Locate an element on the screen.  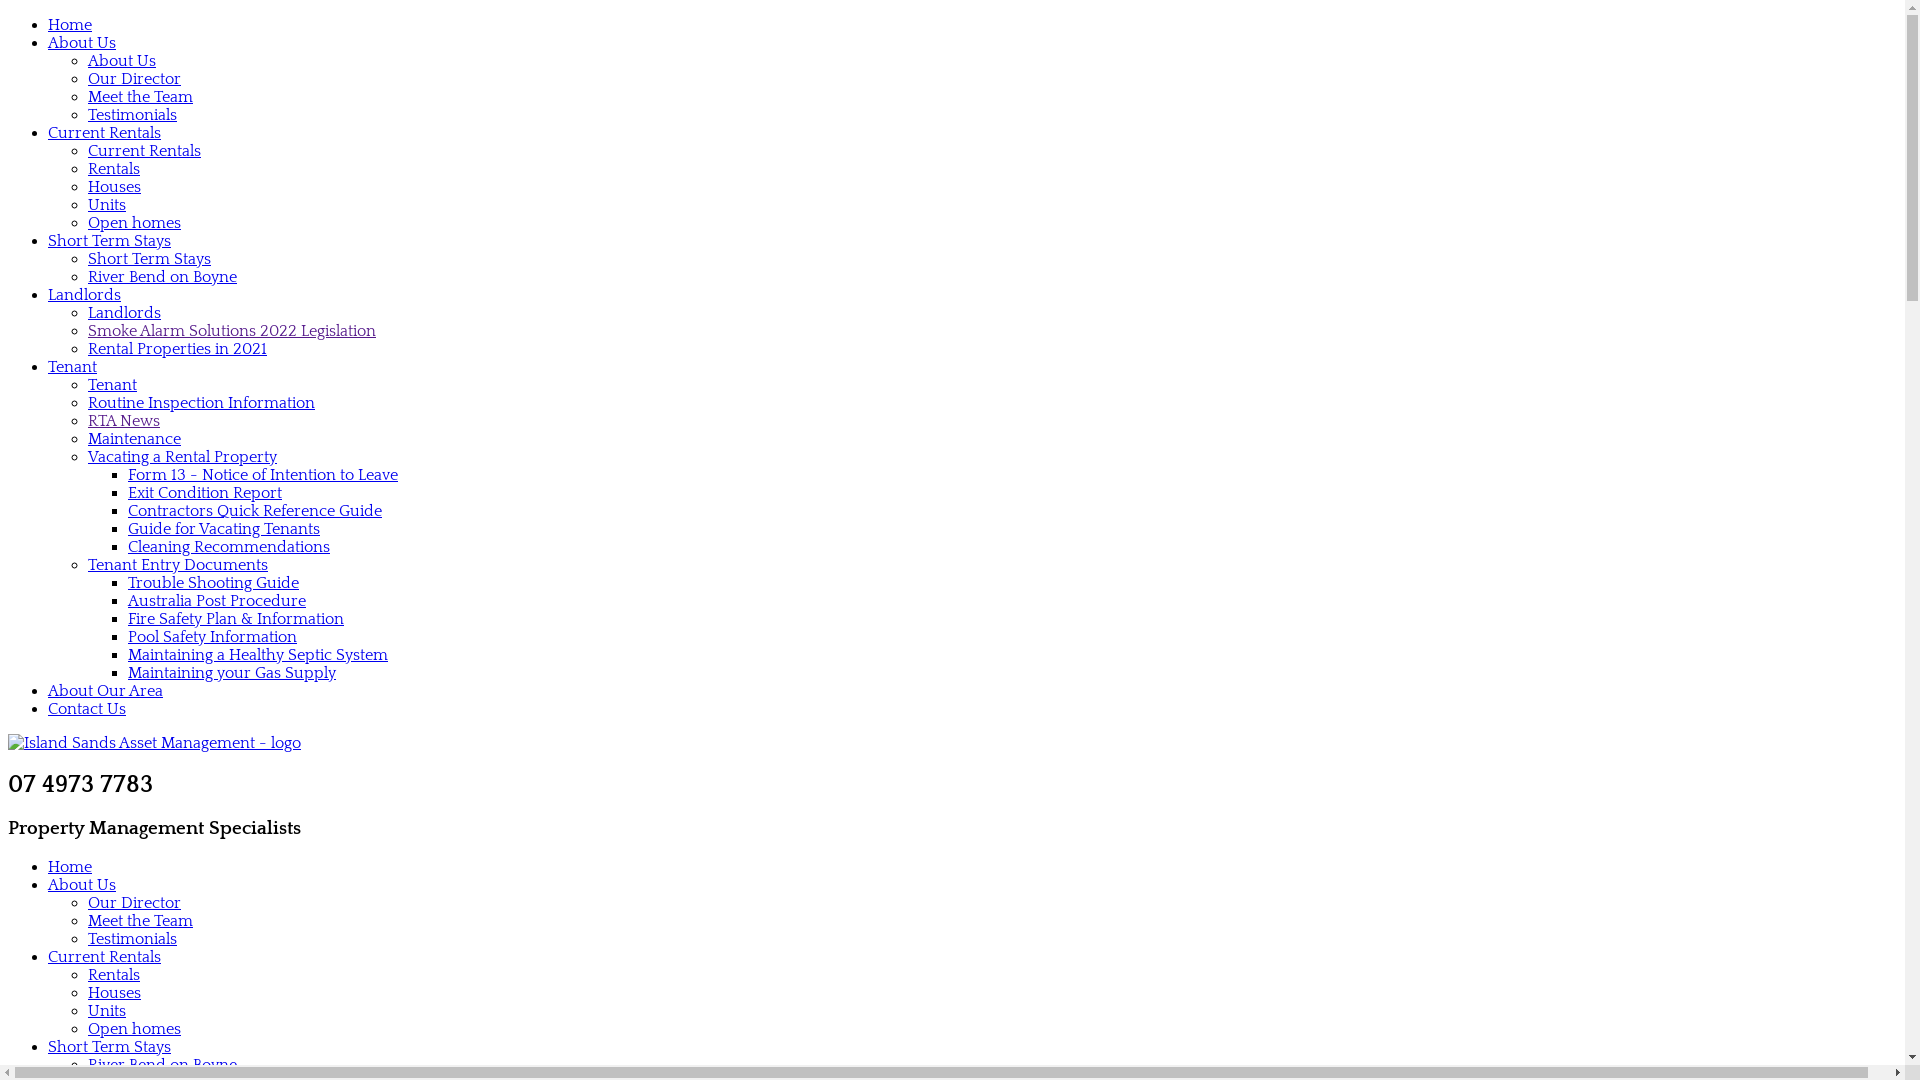
Guide for Vacating Tenants is located at coordinates (224, 529).